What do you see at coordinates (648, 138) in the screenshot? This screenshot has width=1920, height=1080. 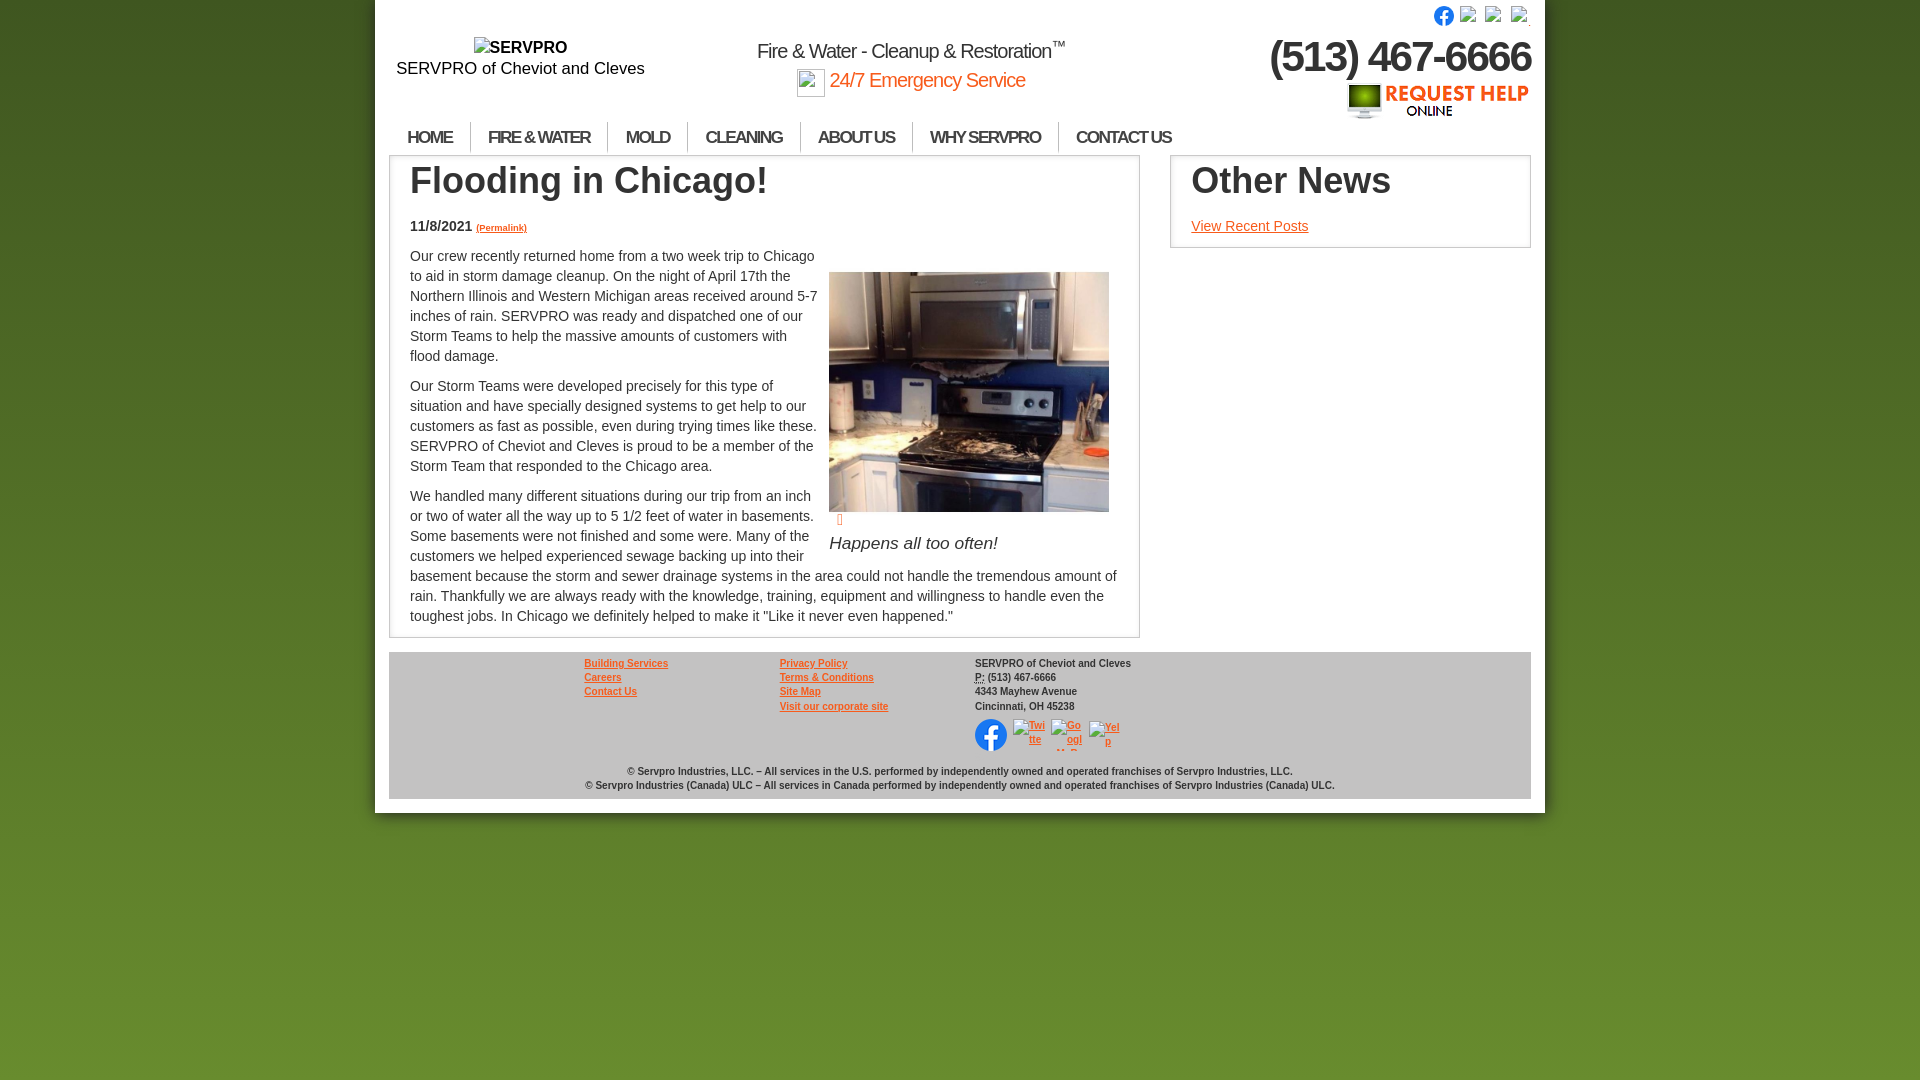 I see `MOLD` at bounding box center [648, 138].